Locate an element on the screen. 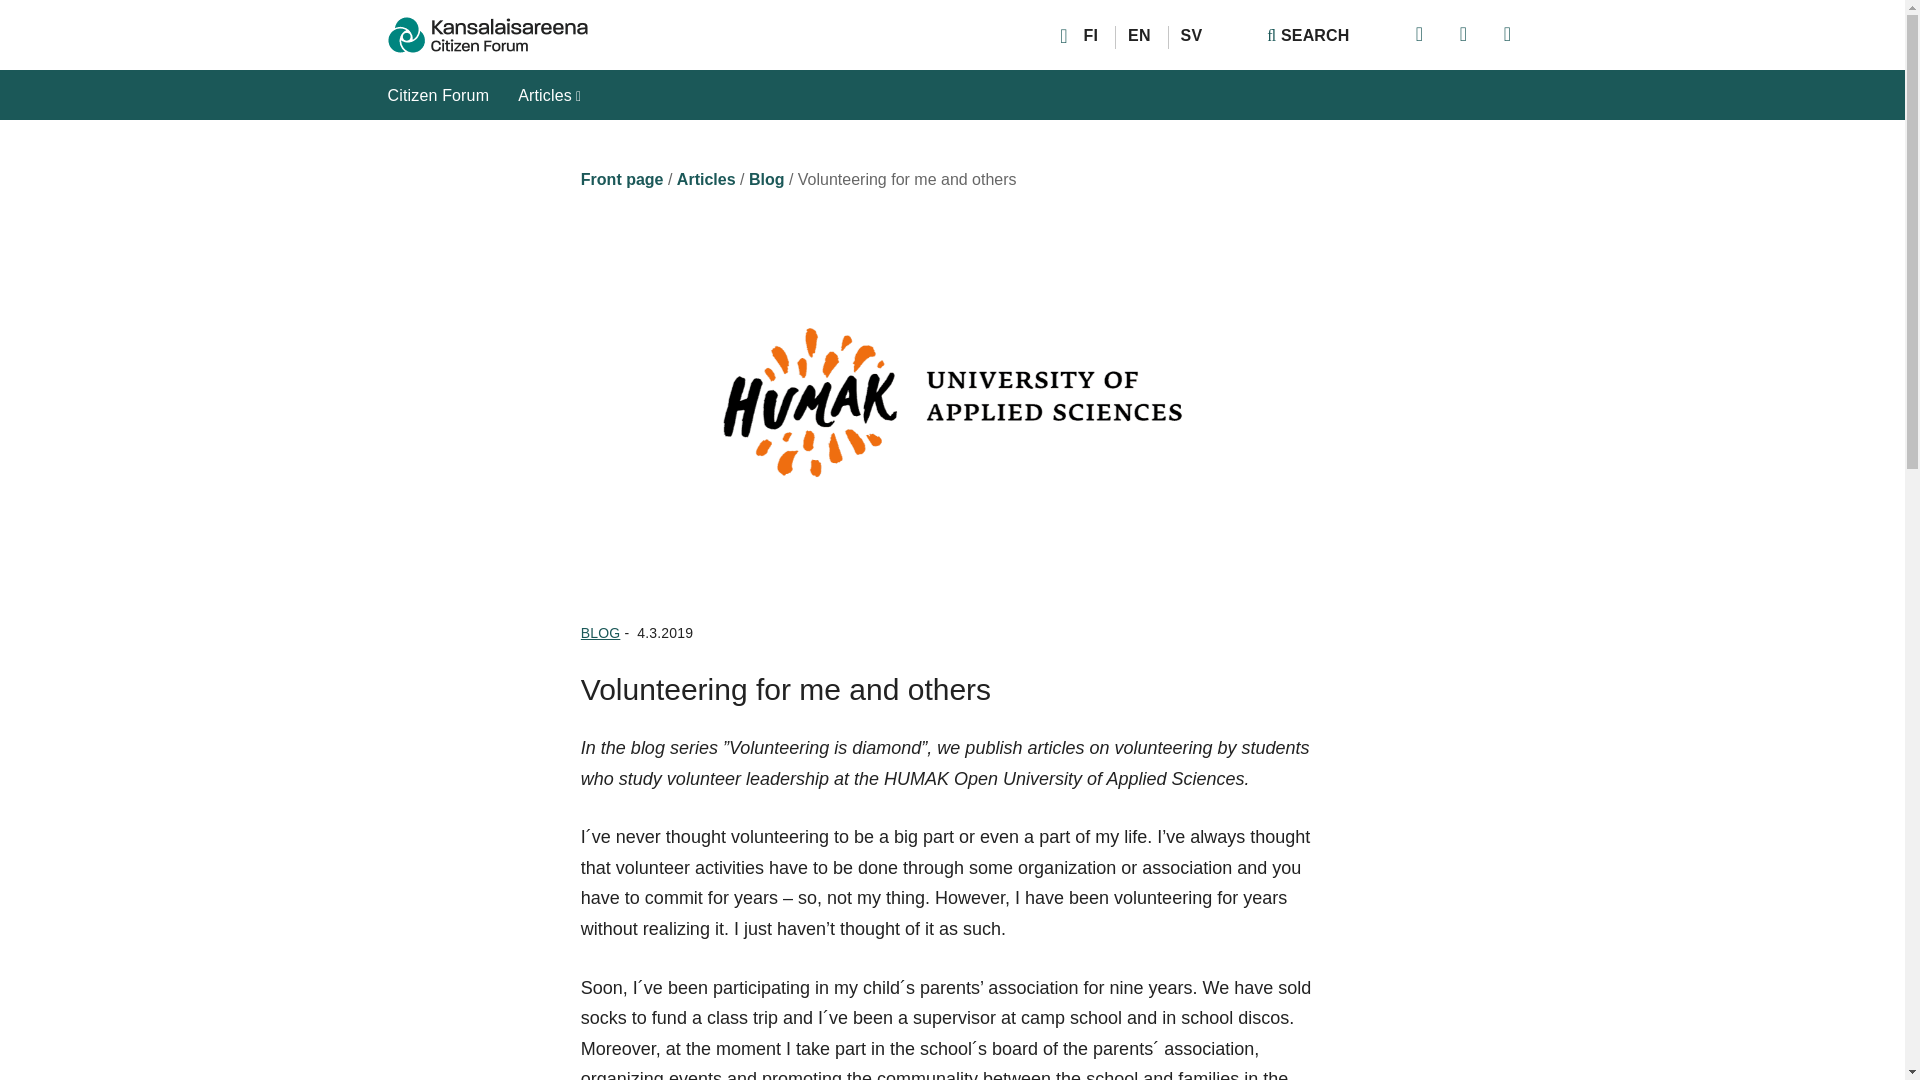 This screenshot has height=1080, width=1920. SEARCH is located at coordinates (1308, 36).